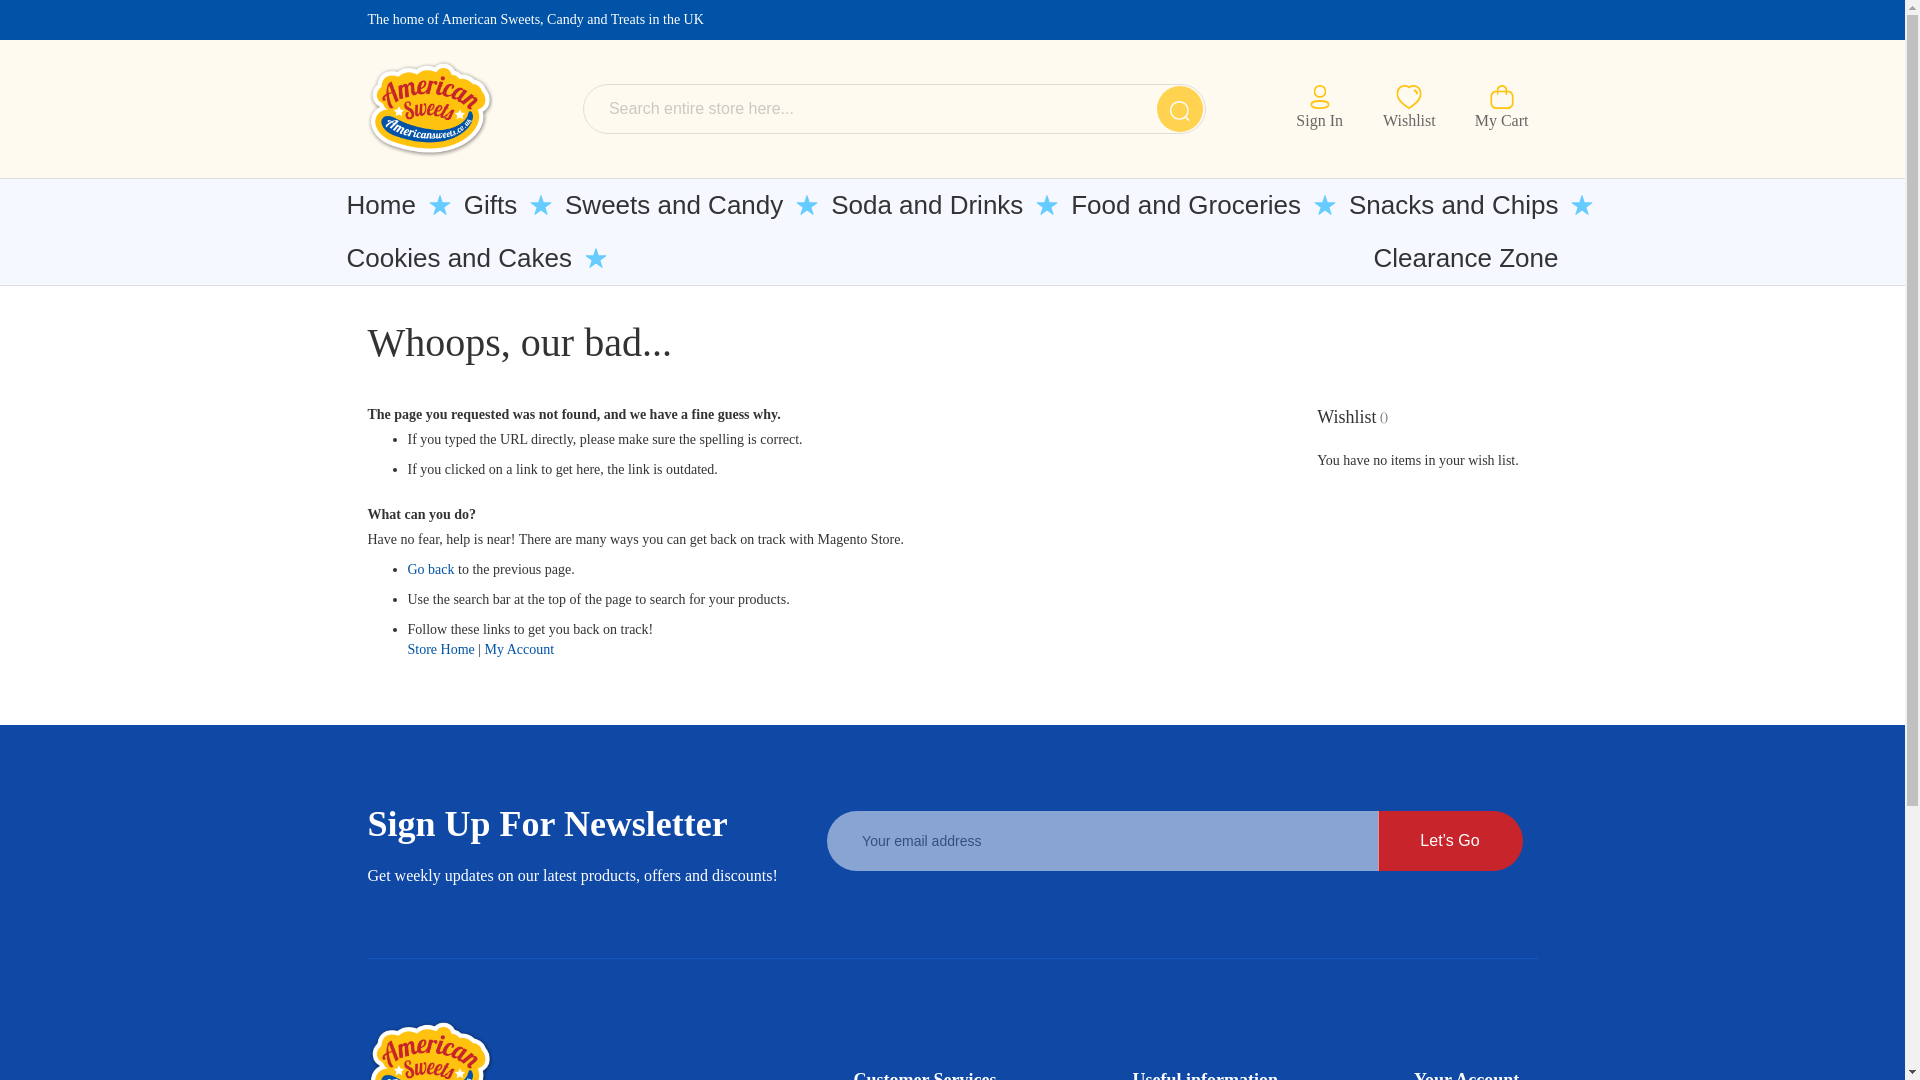  Describe the element at coordinates (1409, 106) in the screenshot. I see `Wishlist` at that location.